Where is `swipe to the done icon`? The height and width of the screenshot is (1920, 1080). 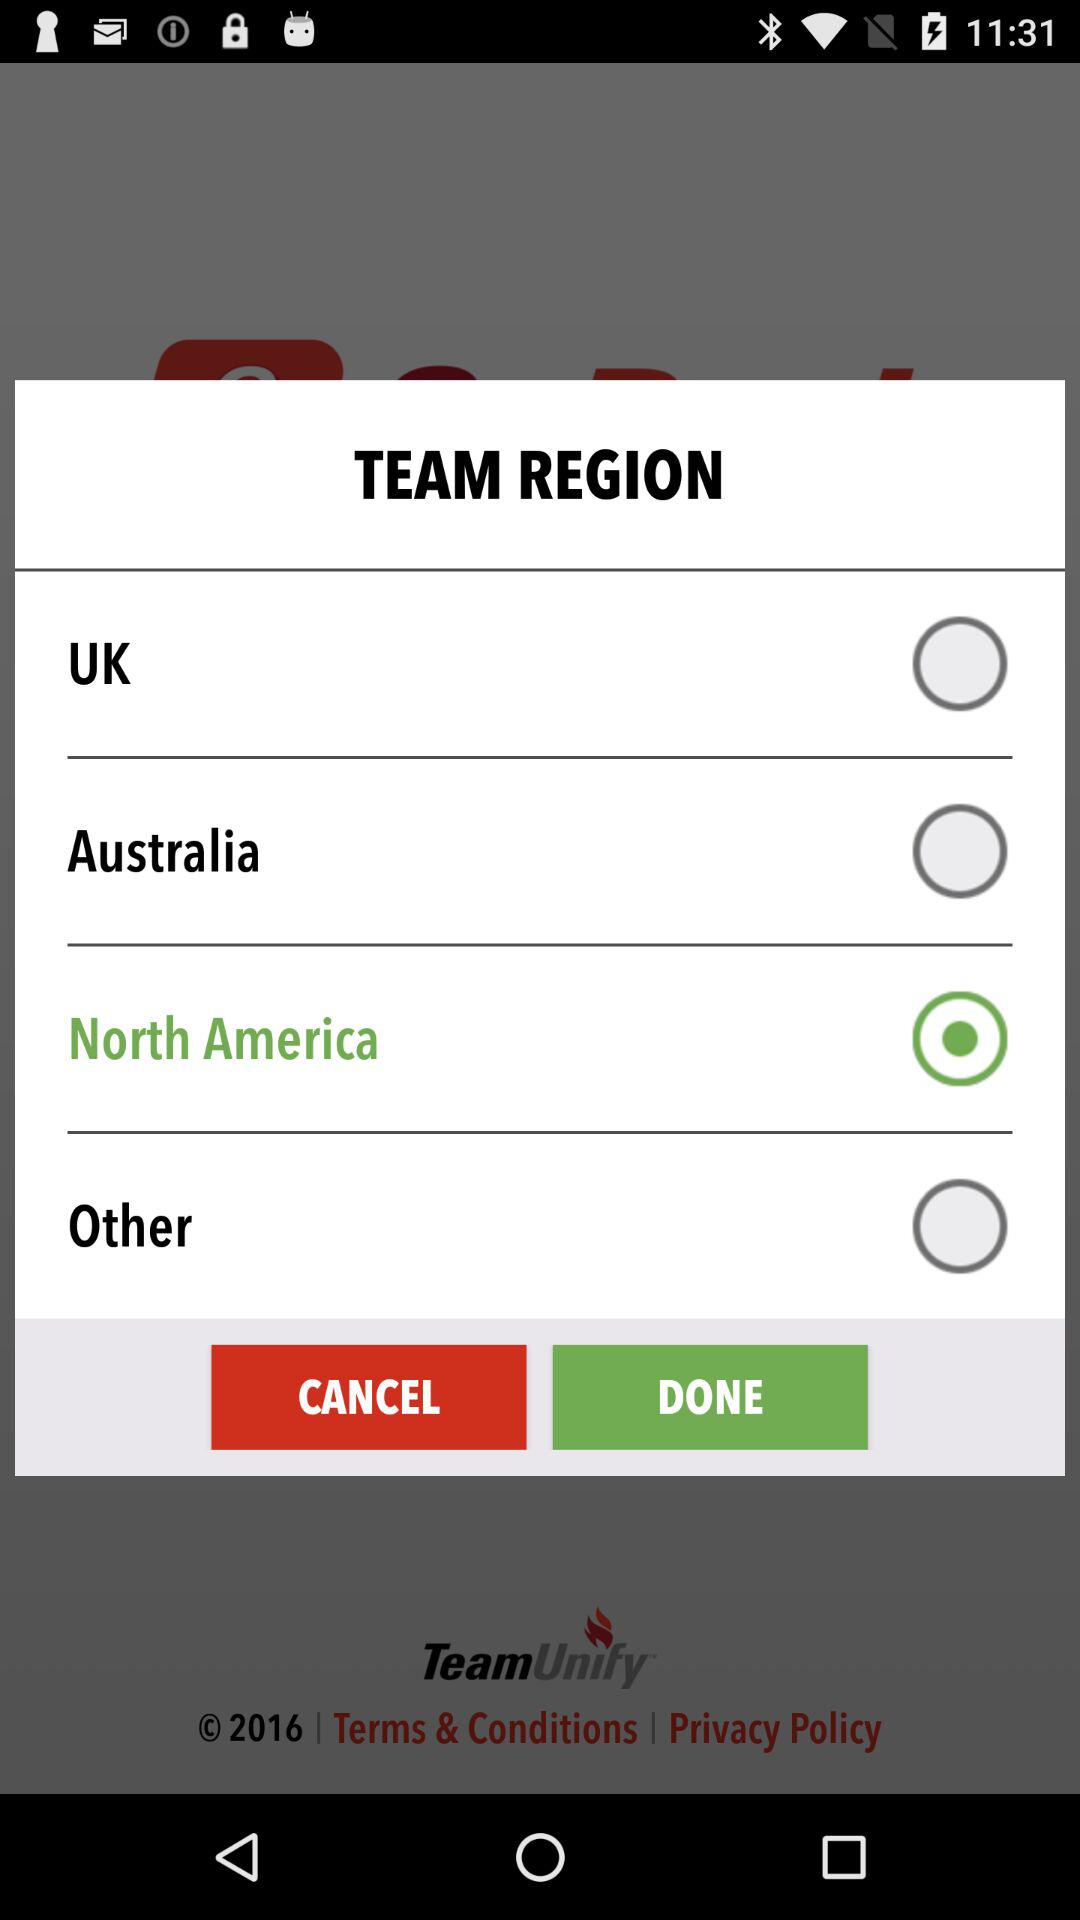
swipe to the done icon is located at coordinates (710, 1396).